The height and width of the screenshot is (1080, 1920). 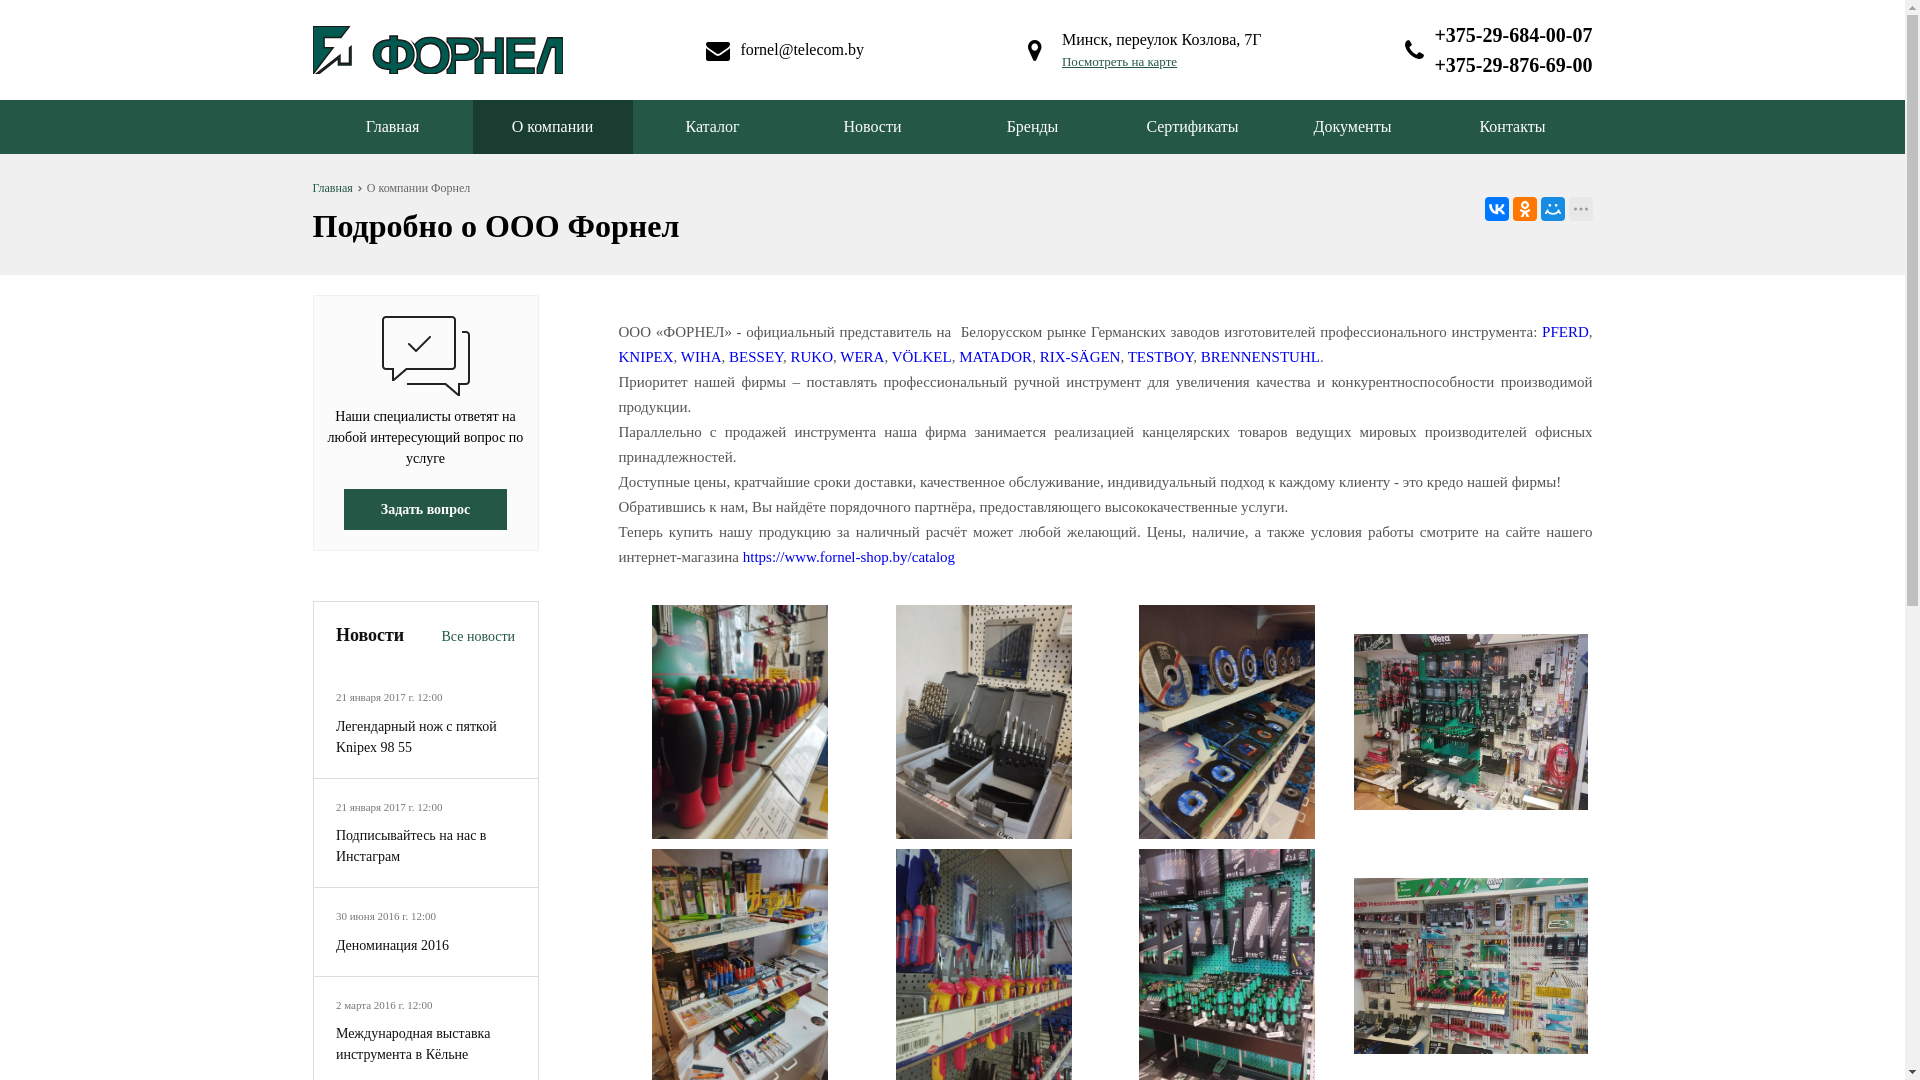 I want to click on BESSEY, so click(x=756, y=357).